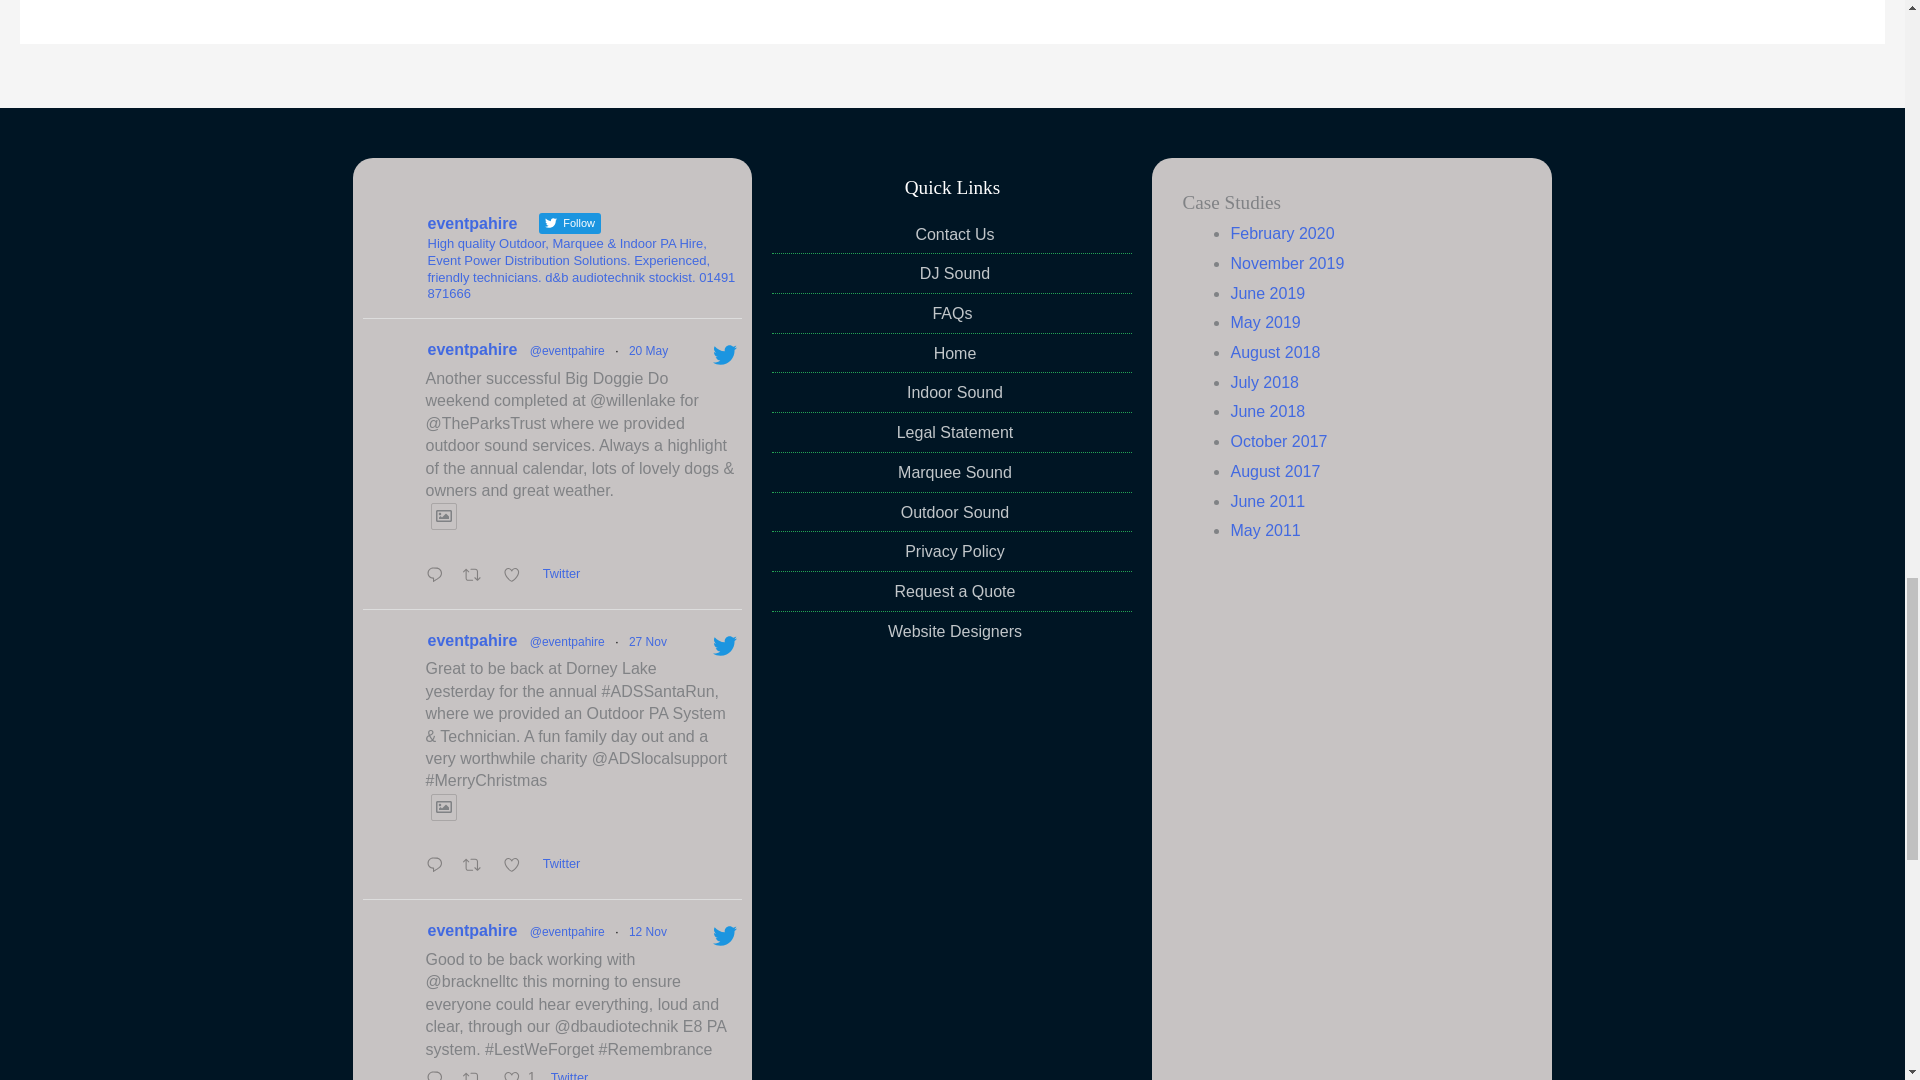 Image resolution: width=1920 pixels, height=1080 pixels. I want to click on 20 May, so click(648, 350).